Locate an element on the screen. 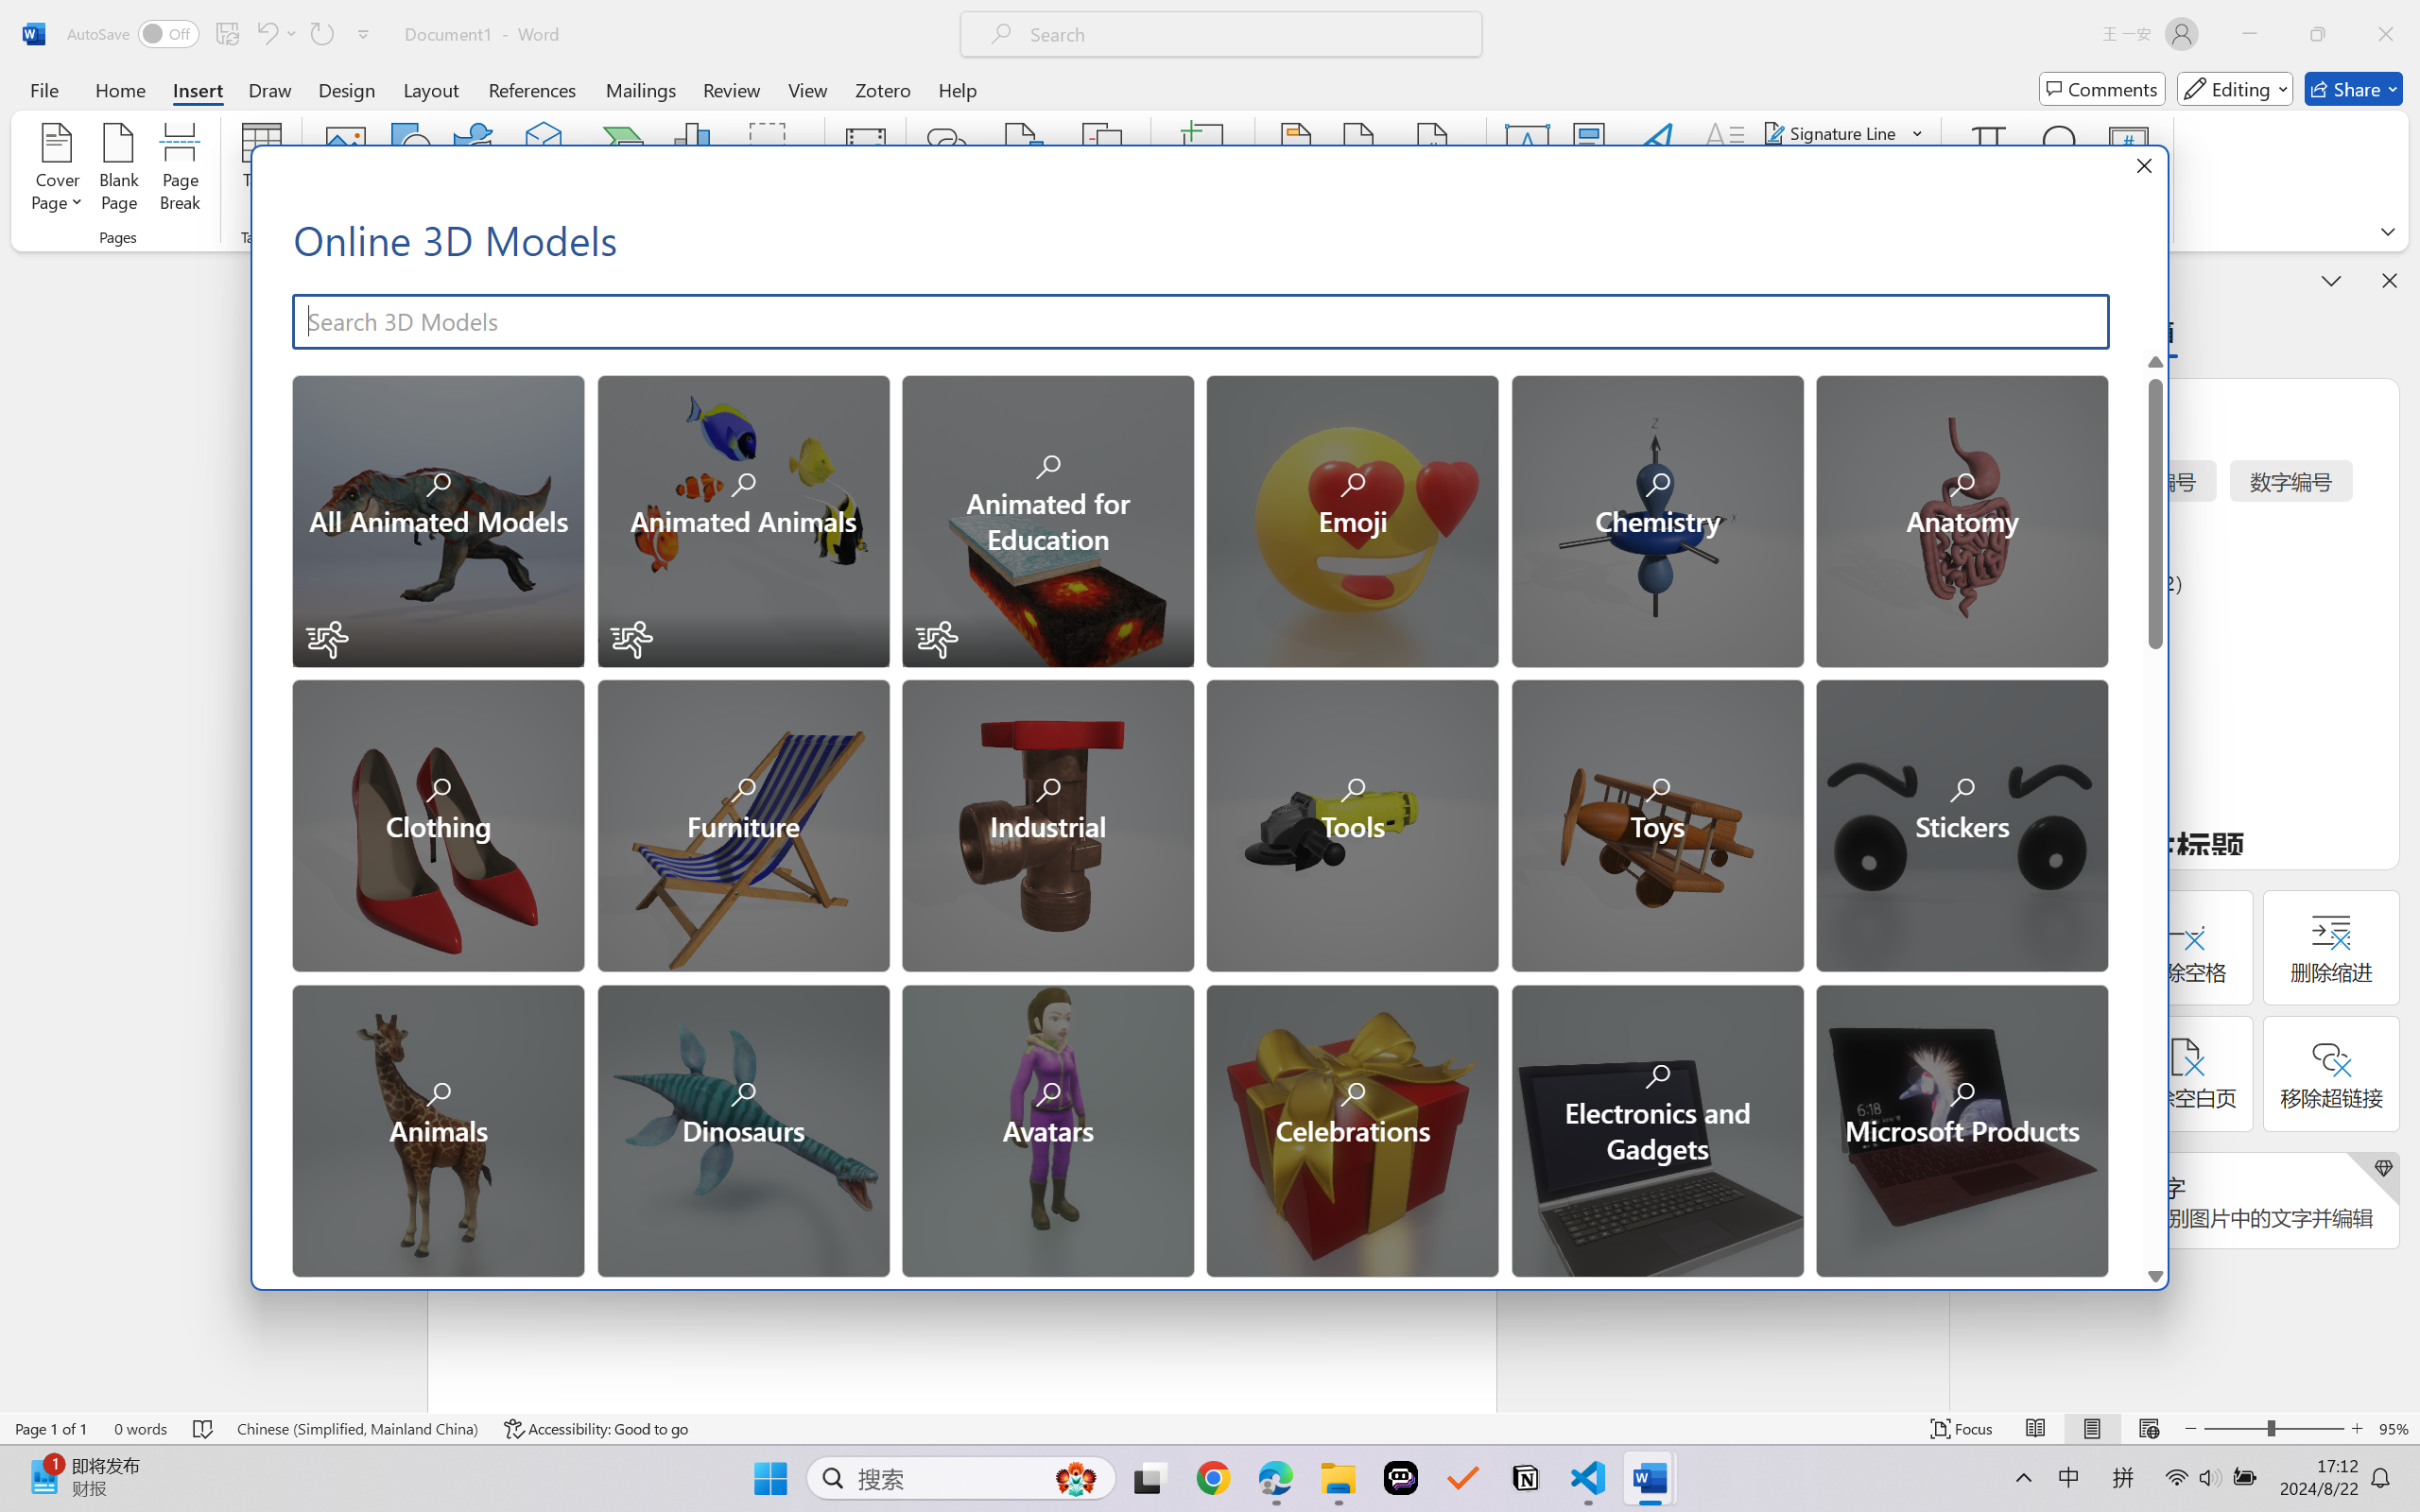 This screenshot has width=2420, height=1512. Emoji is located at coordinates (1351, 520).